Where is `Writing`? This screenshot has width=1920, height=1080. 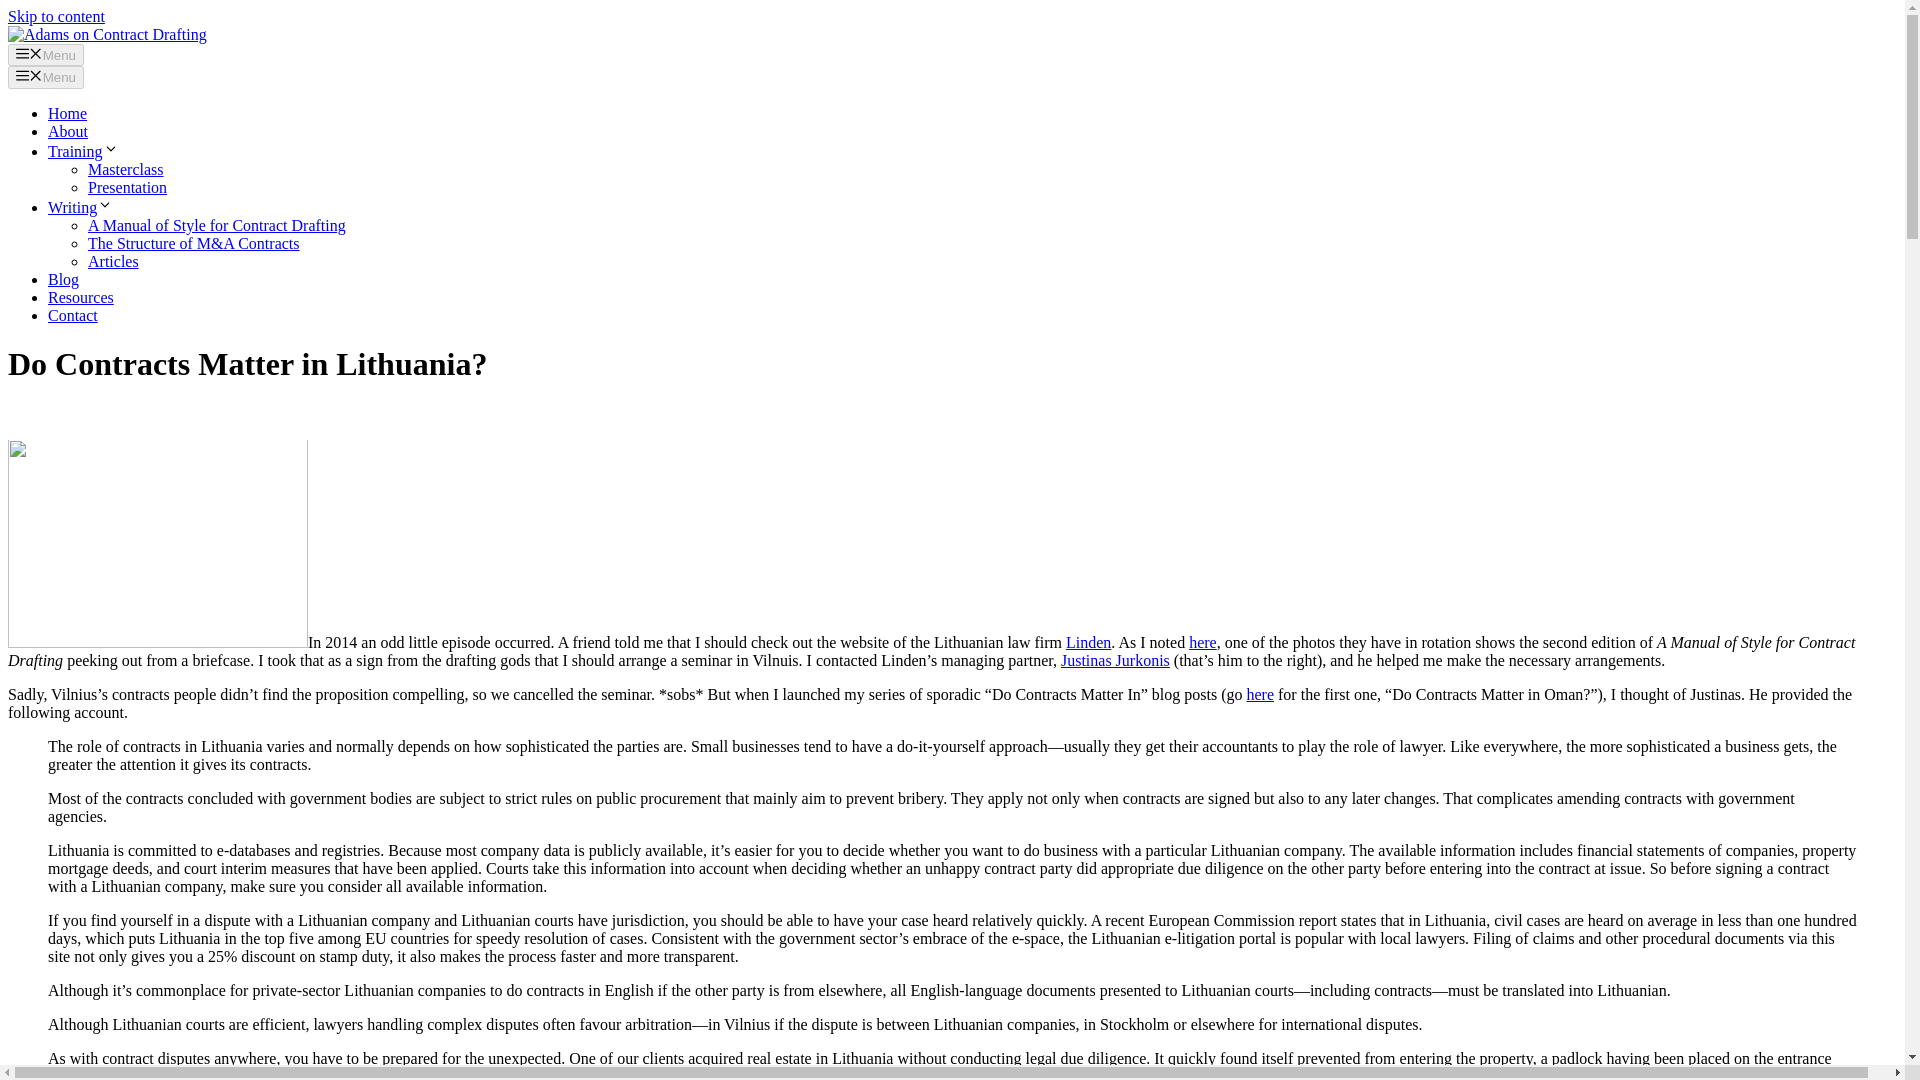 Writing is located at coordinates (80, 207).